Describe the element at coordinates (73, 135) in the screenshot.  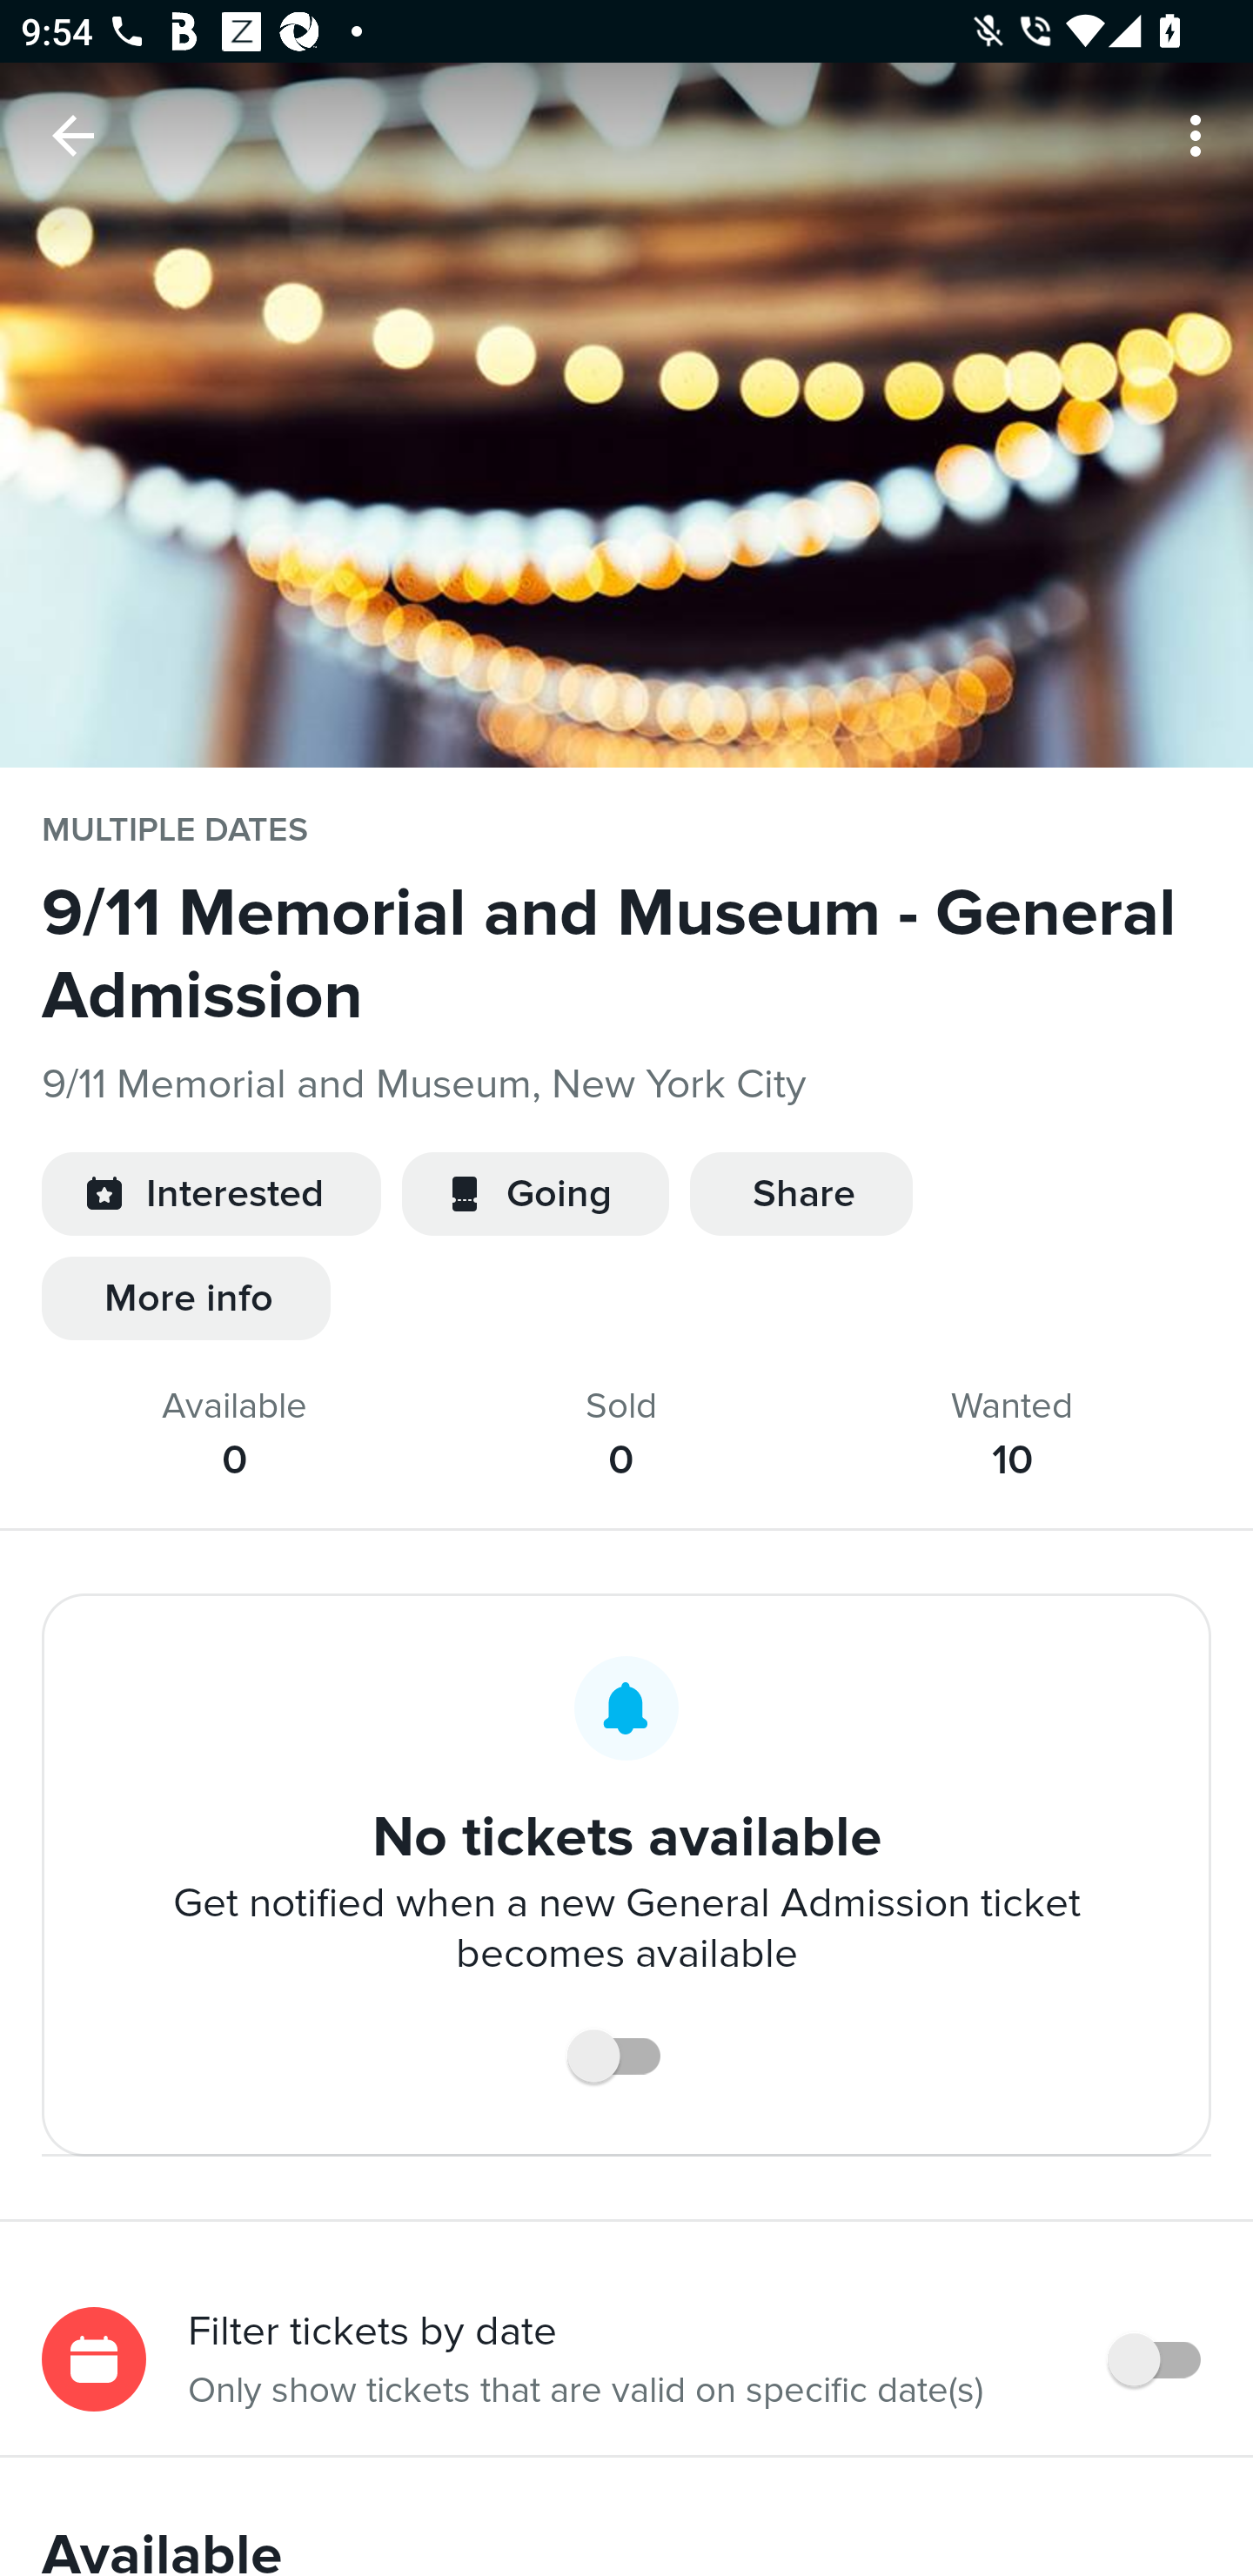
I see `Navigate up` at that location.